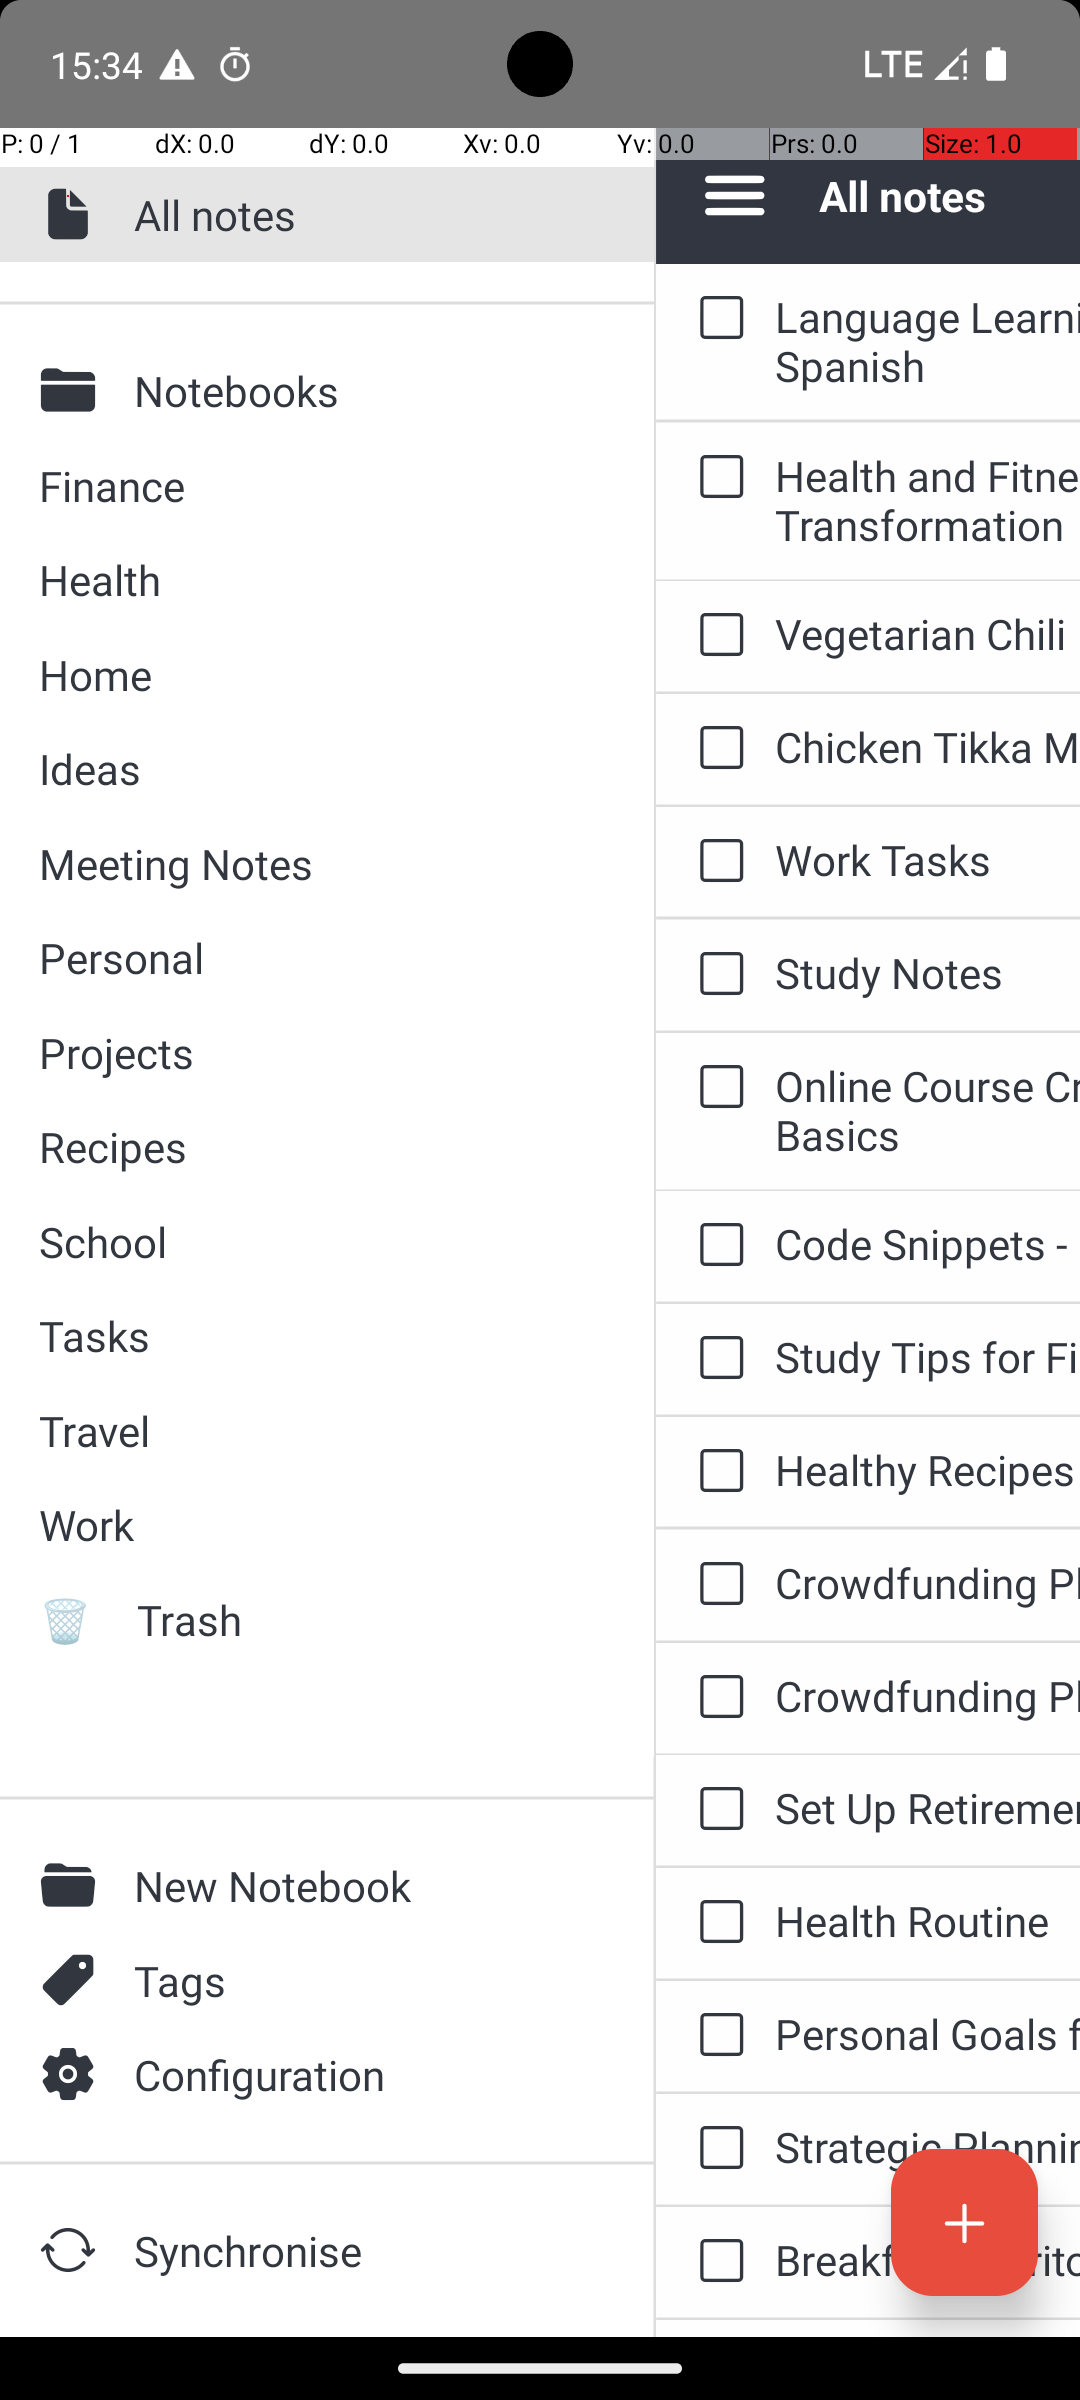 The image size is (1080, 2400). What do you see at coordinates (928, 500) in the screenshot?
I see `Health and Fitness Challenge - 30-Day Transformation` at bounding box center [928, 500].